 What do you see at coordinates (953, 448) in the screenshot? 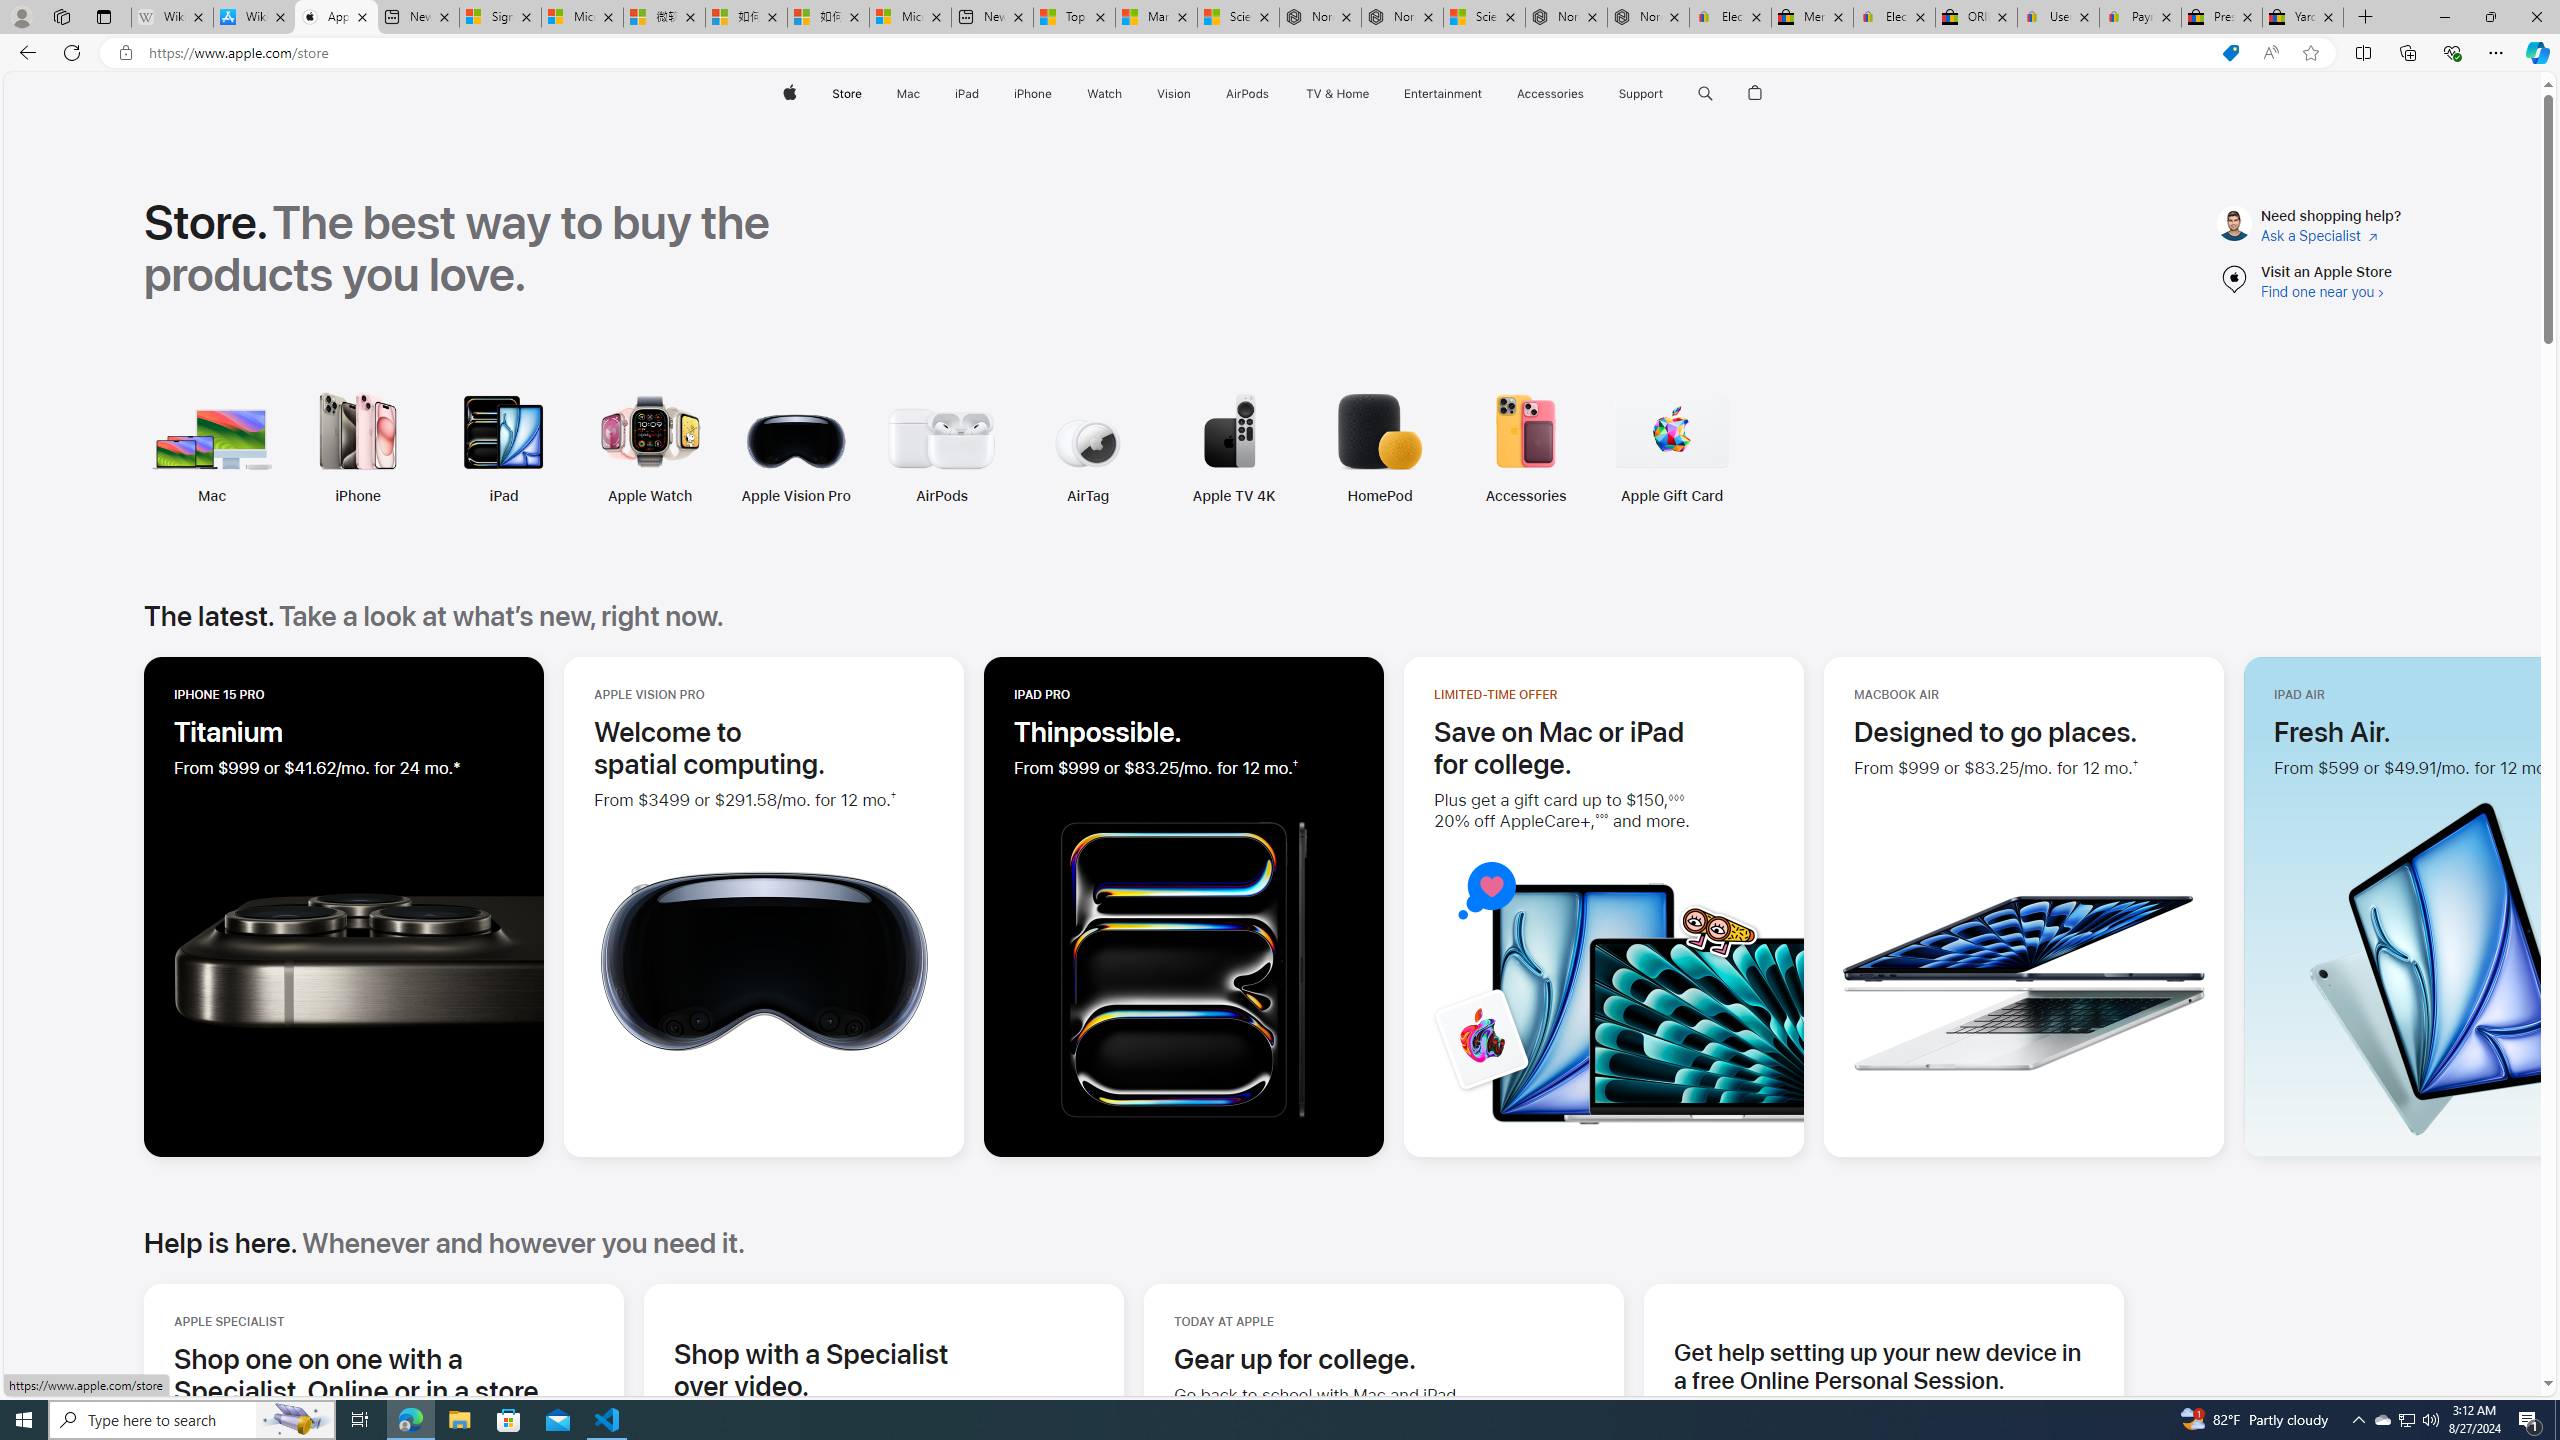
I see `AirTag` at bounding box center [953, 448].